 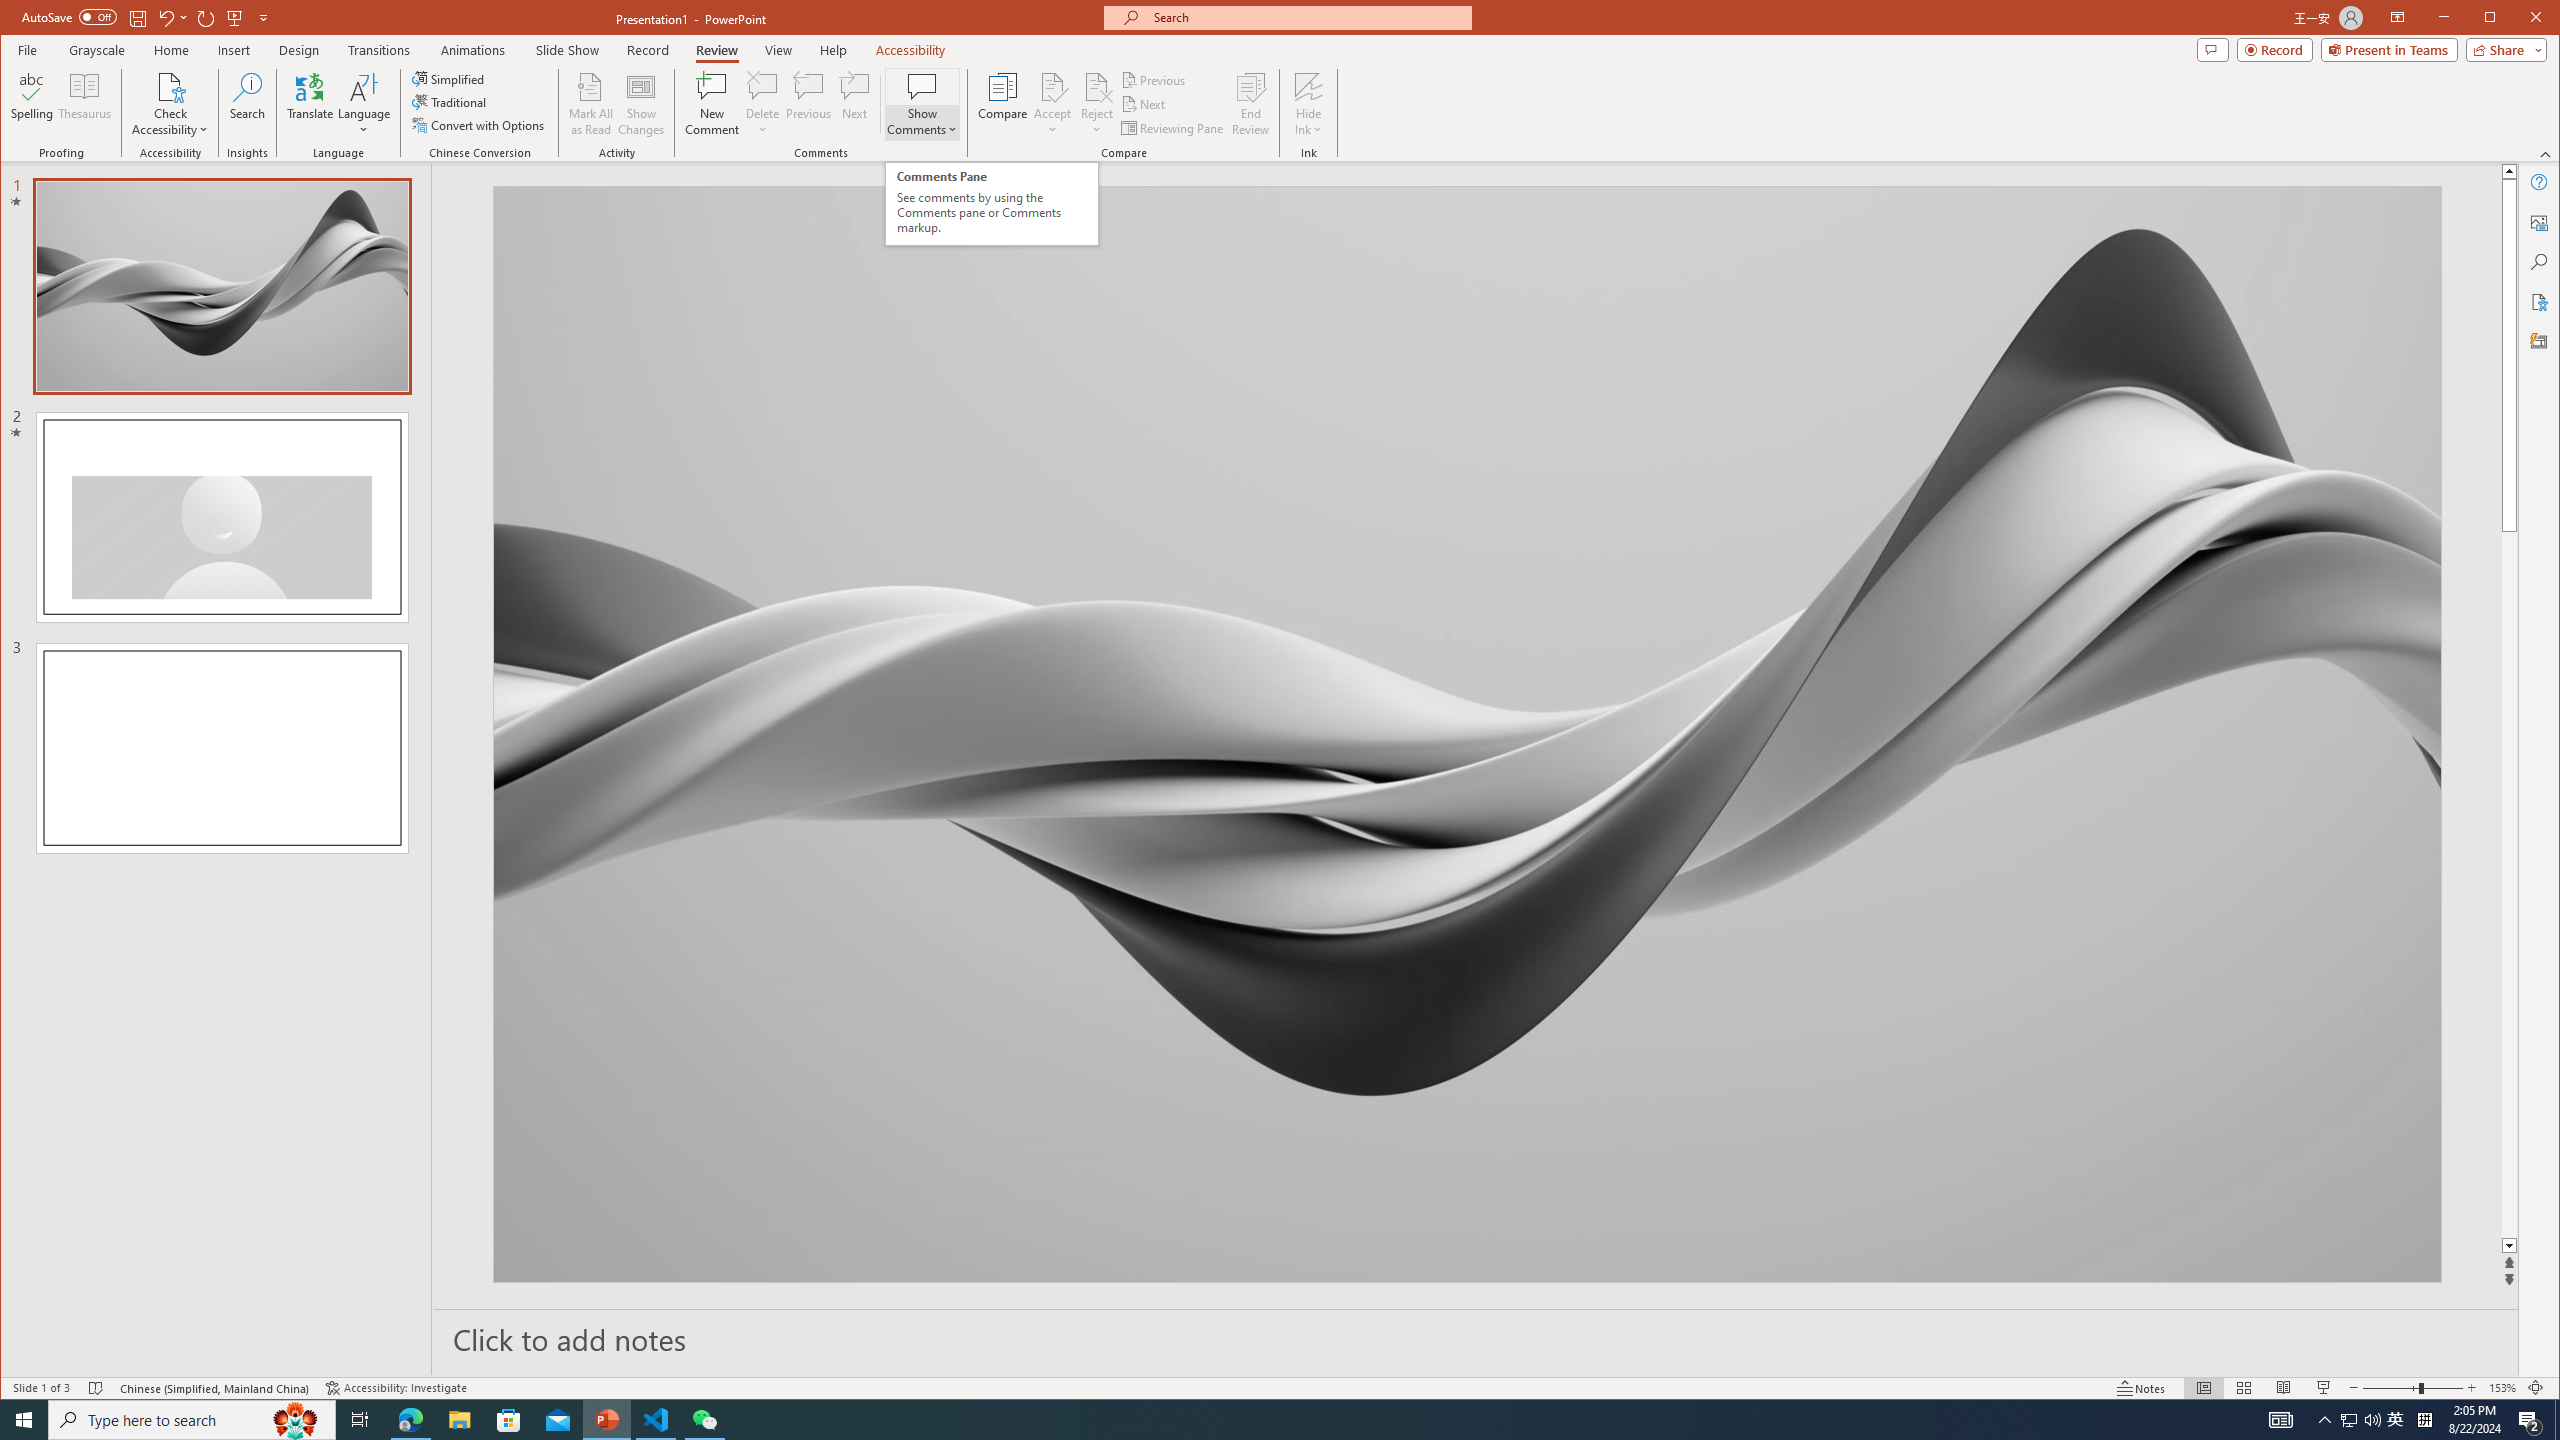 What do you see at coordinates (170, 86) in the screenshot?
I see `WeChat - 1 running window` at bounding box center [170, 86].